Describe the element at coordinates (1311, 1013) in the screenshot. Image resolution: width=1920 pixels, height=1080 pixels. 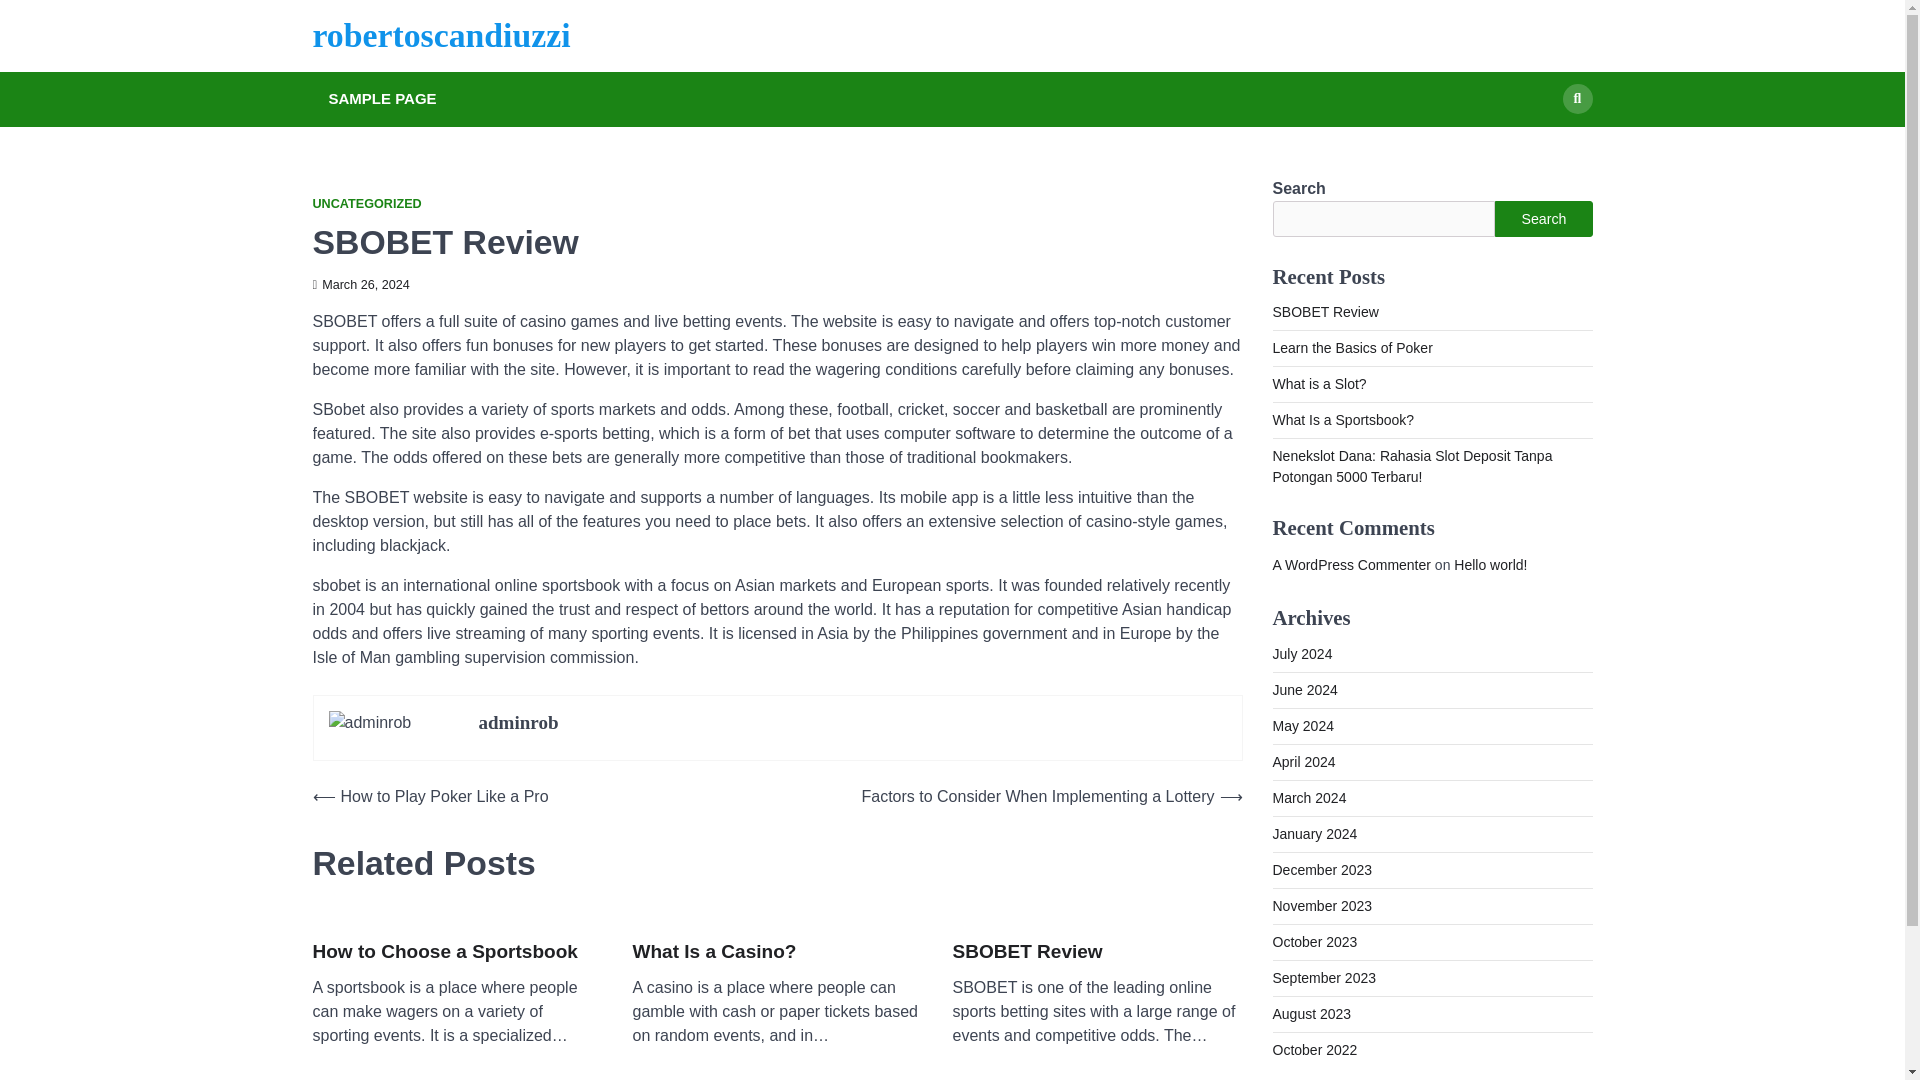
I see `August 2023` at that location.